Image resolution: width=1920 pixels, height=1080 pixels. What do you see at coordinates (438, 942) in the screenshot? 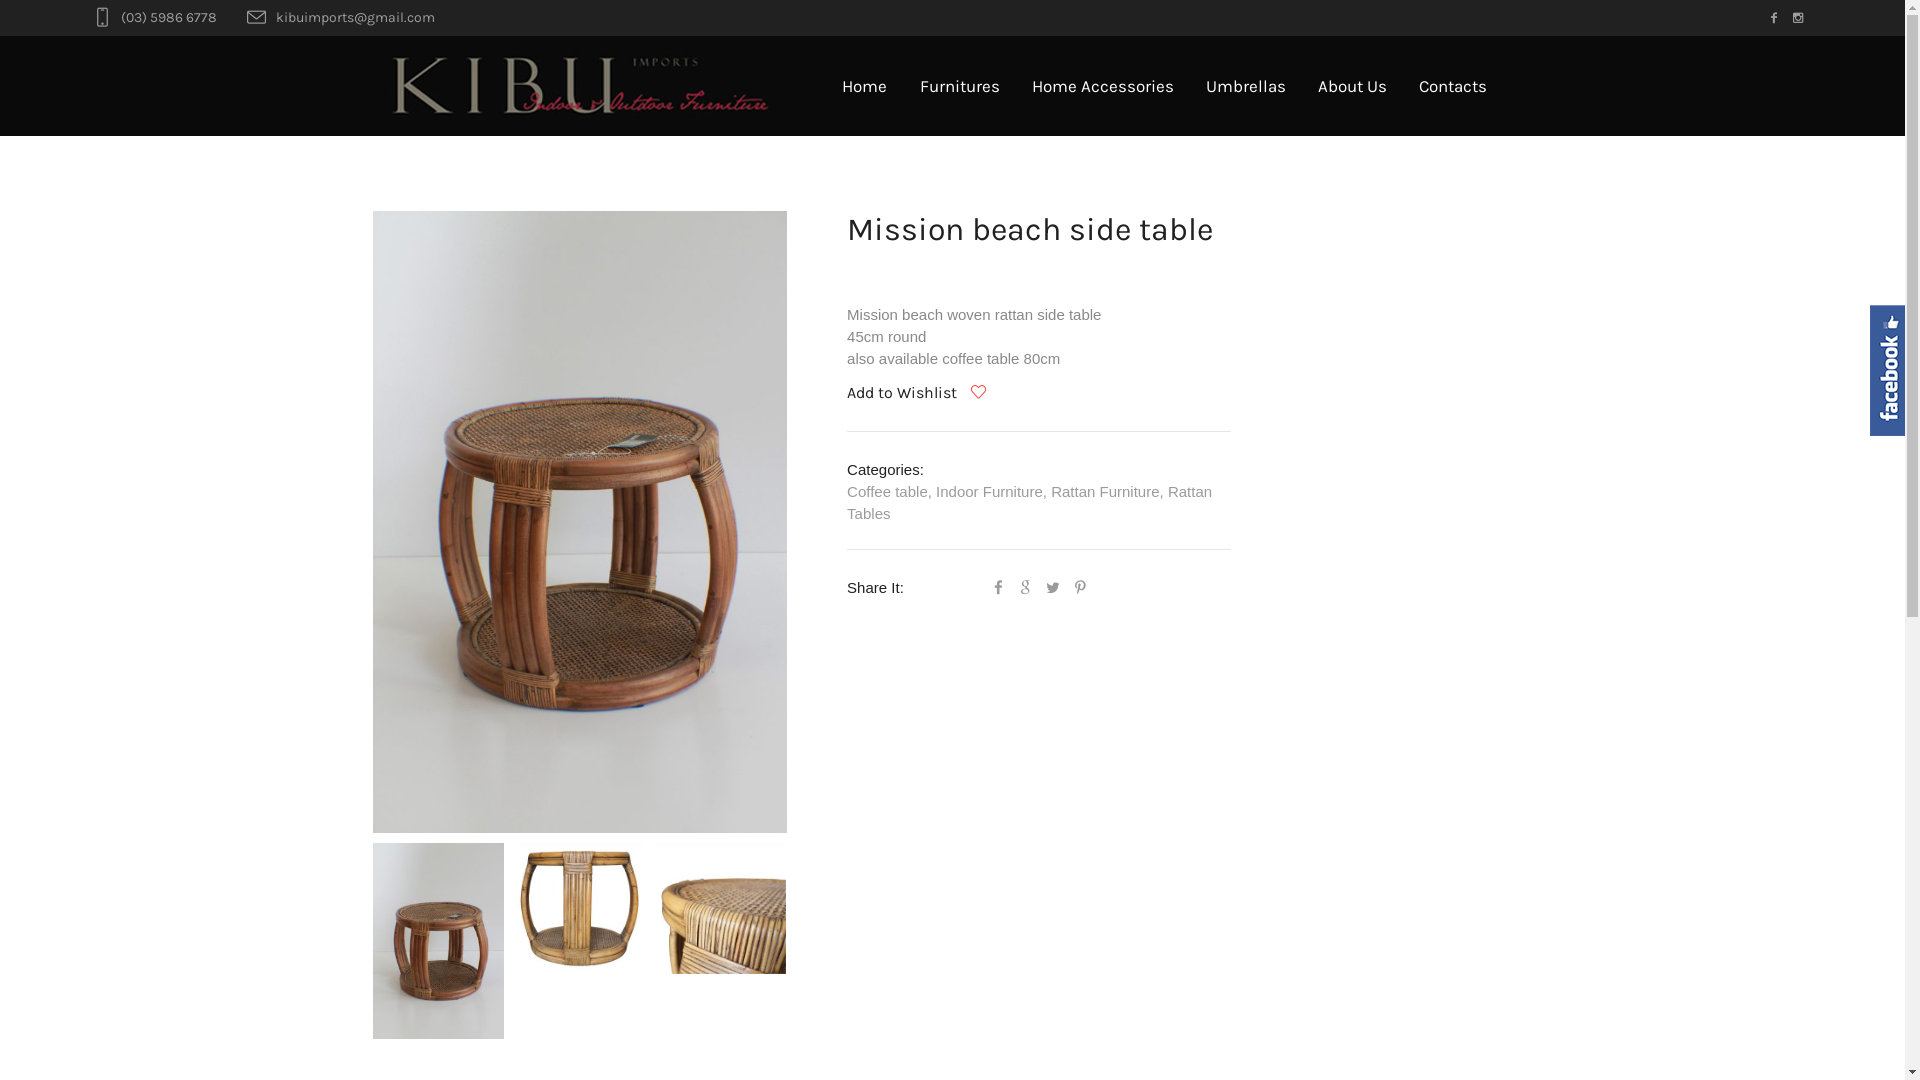
I see `IMG_3739` at bounding box center [438, 942].